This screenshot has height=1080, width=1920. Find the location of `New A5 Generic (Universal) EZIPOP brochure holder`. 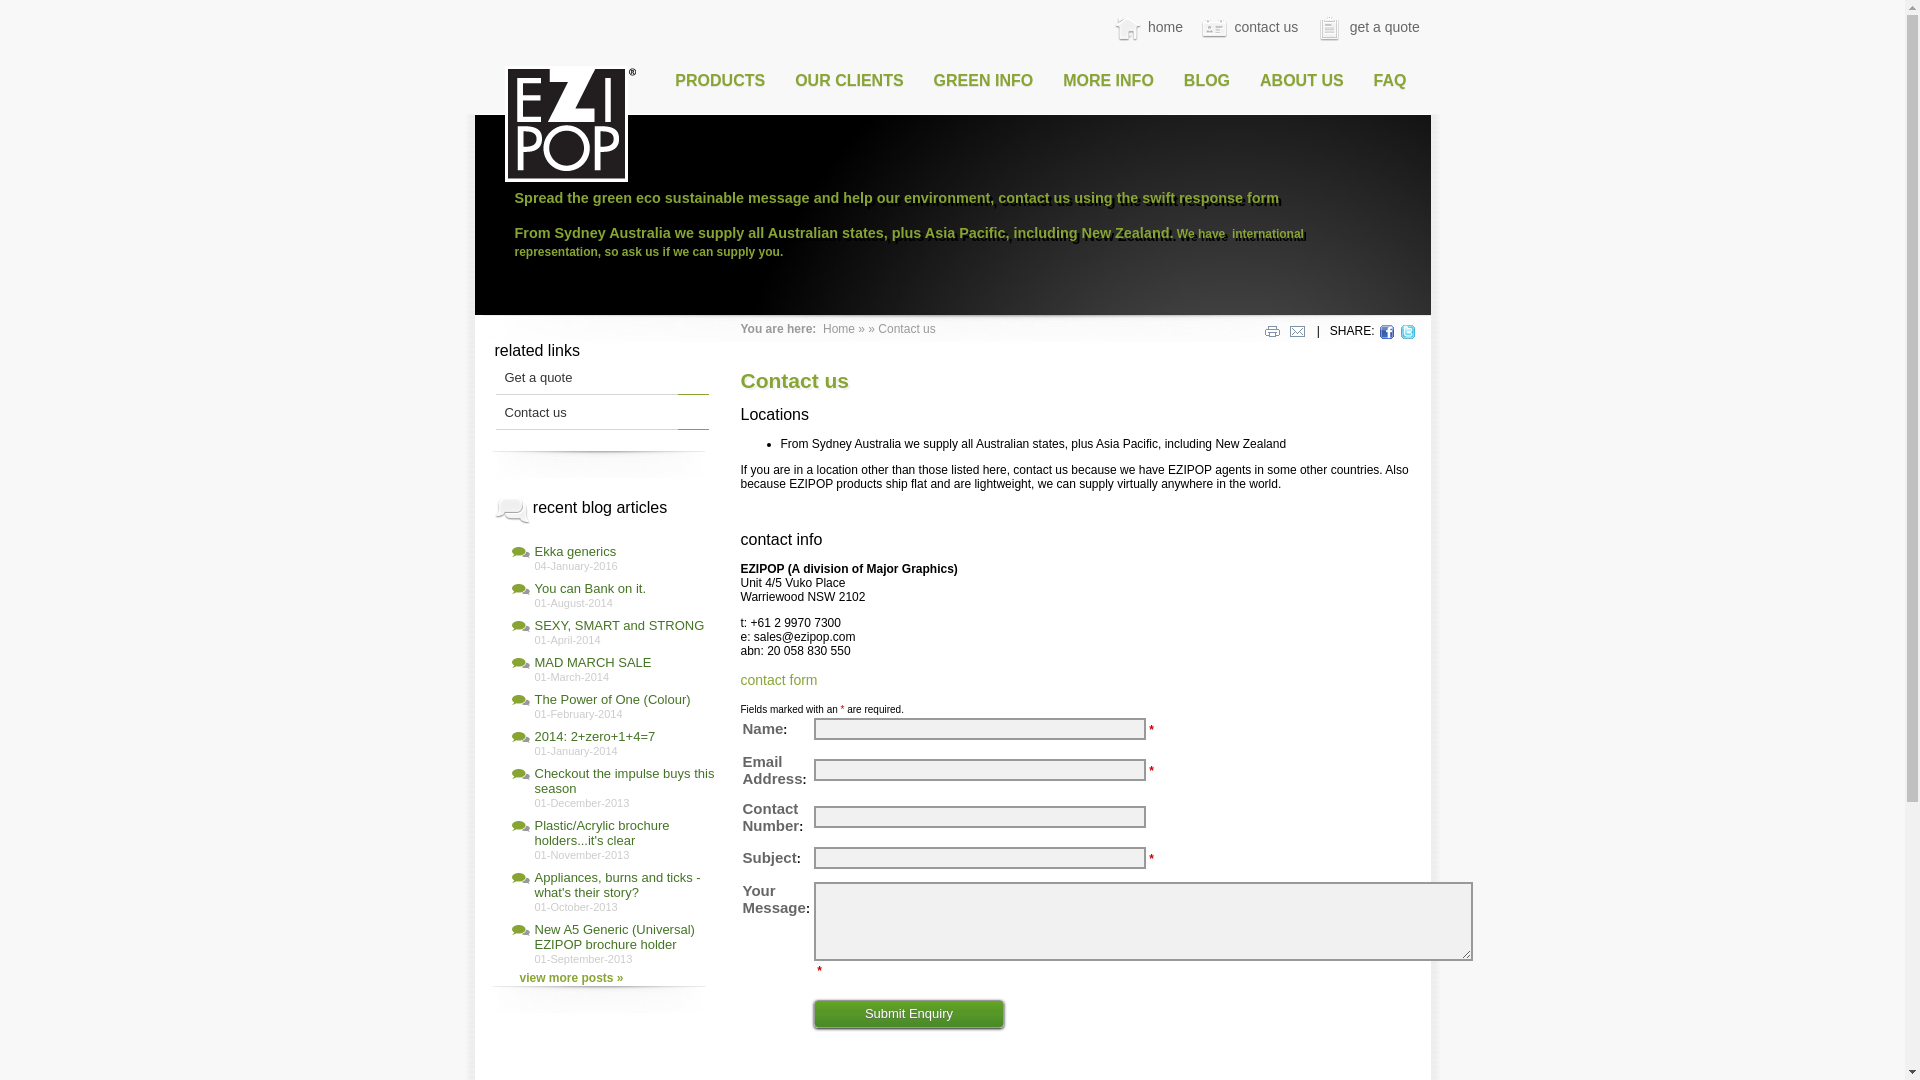

New A5 Generic (Universal) EZIPOP brochure holder is located at coordinates (614, 937).